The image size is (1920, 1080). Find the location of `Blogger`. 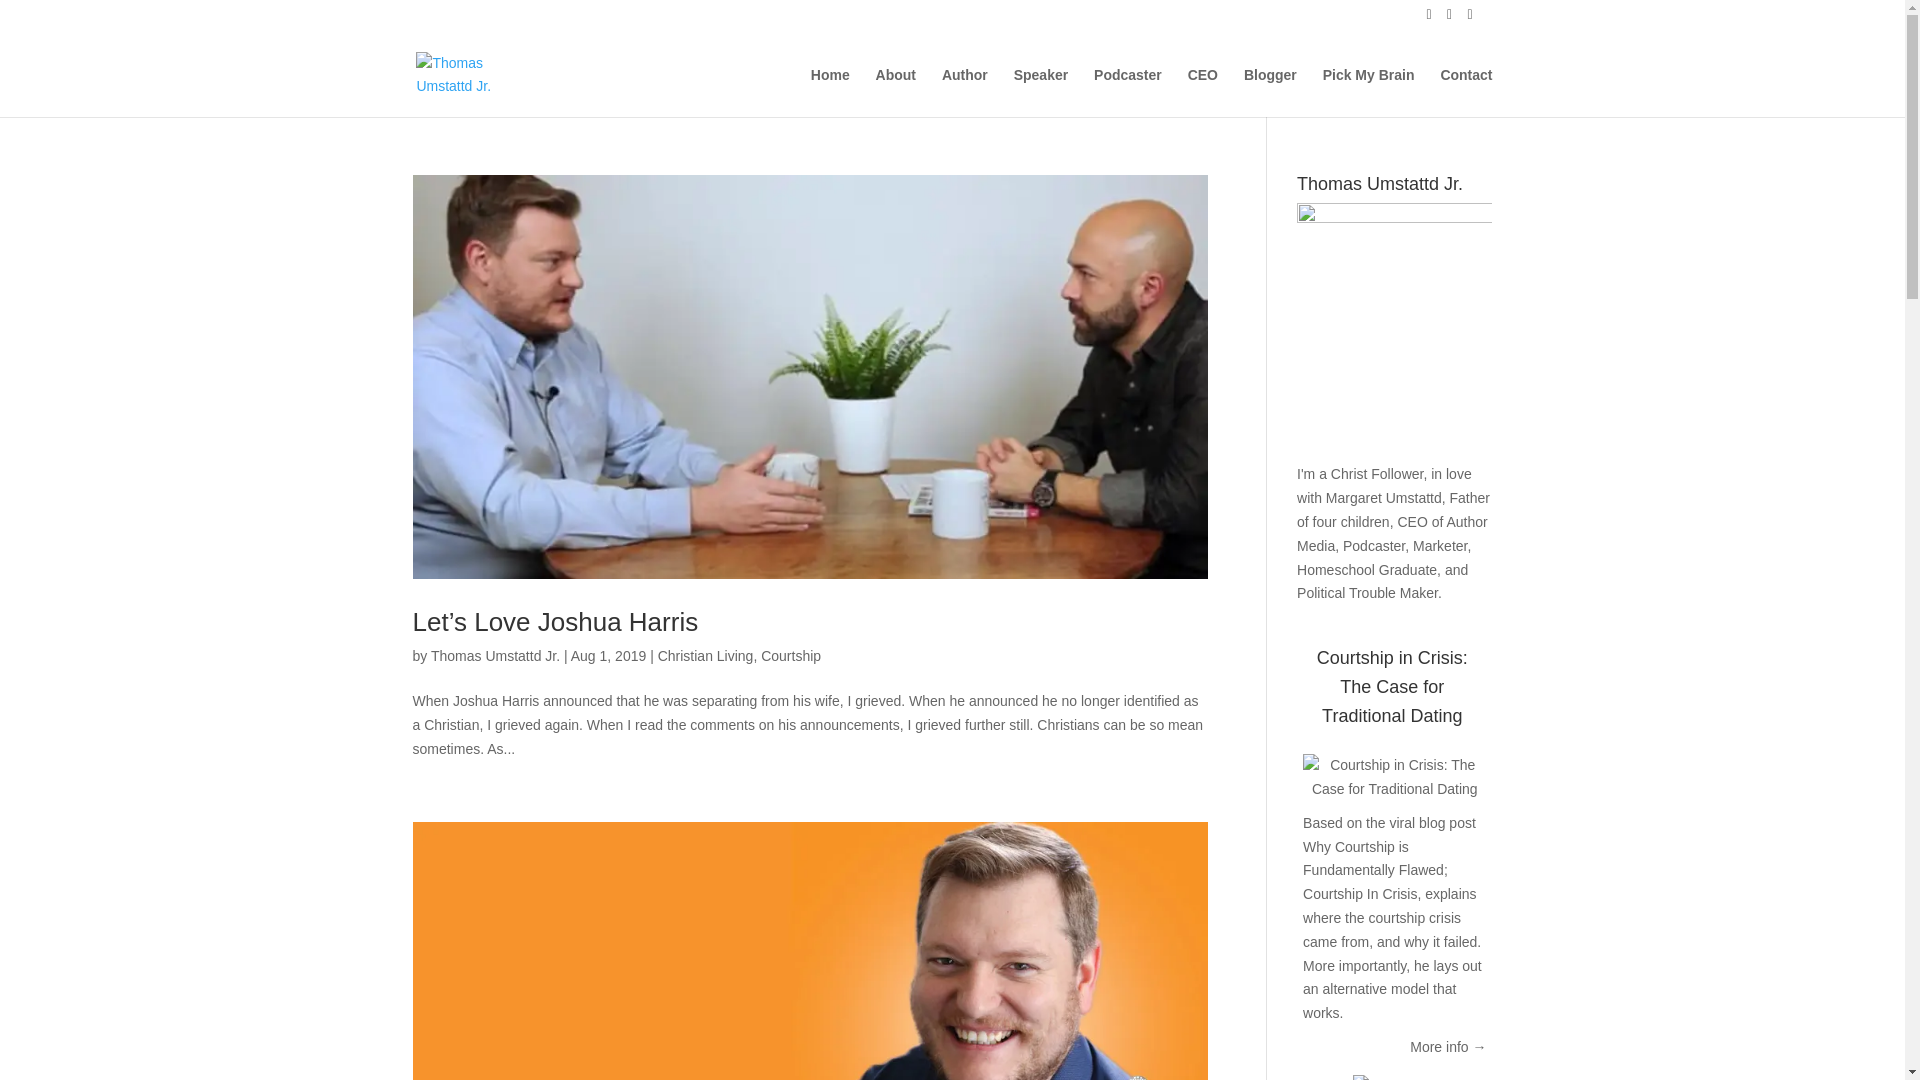

Blogger is located at coordinates (1270, 92).